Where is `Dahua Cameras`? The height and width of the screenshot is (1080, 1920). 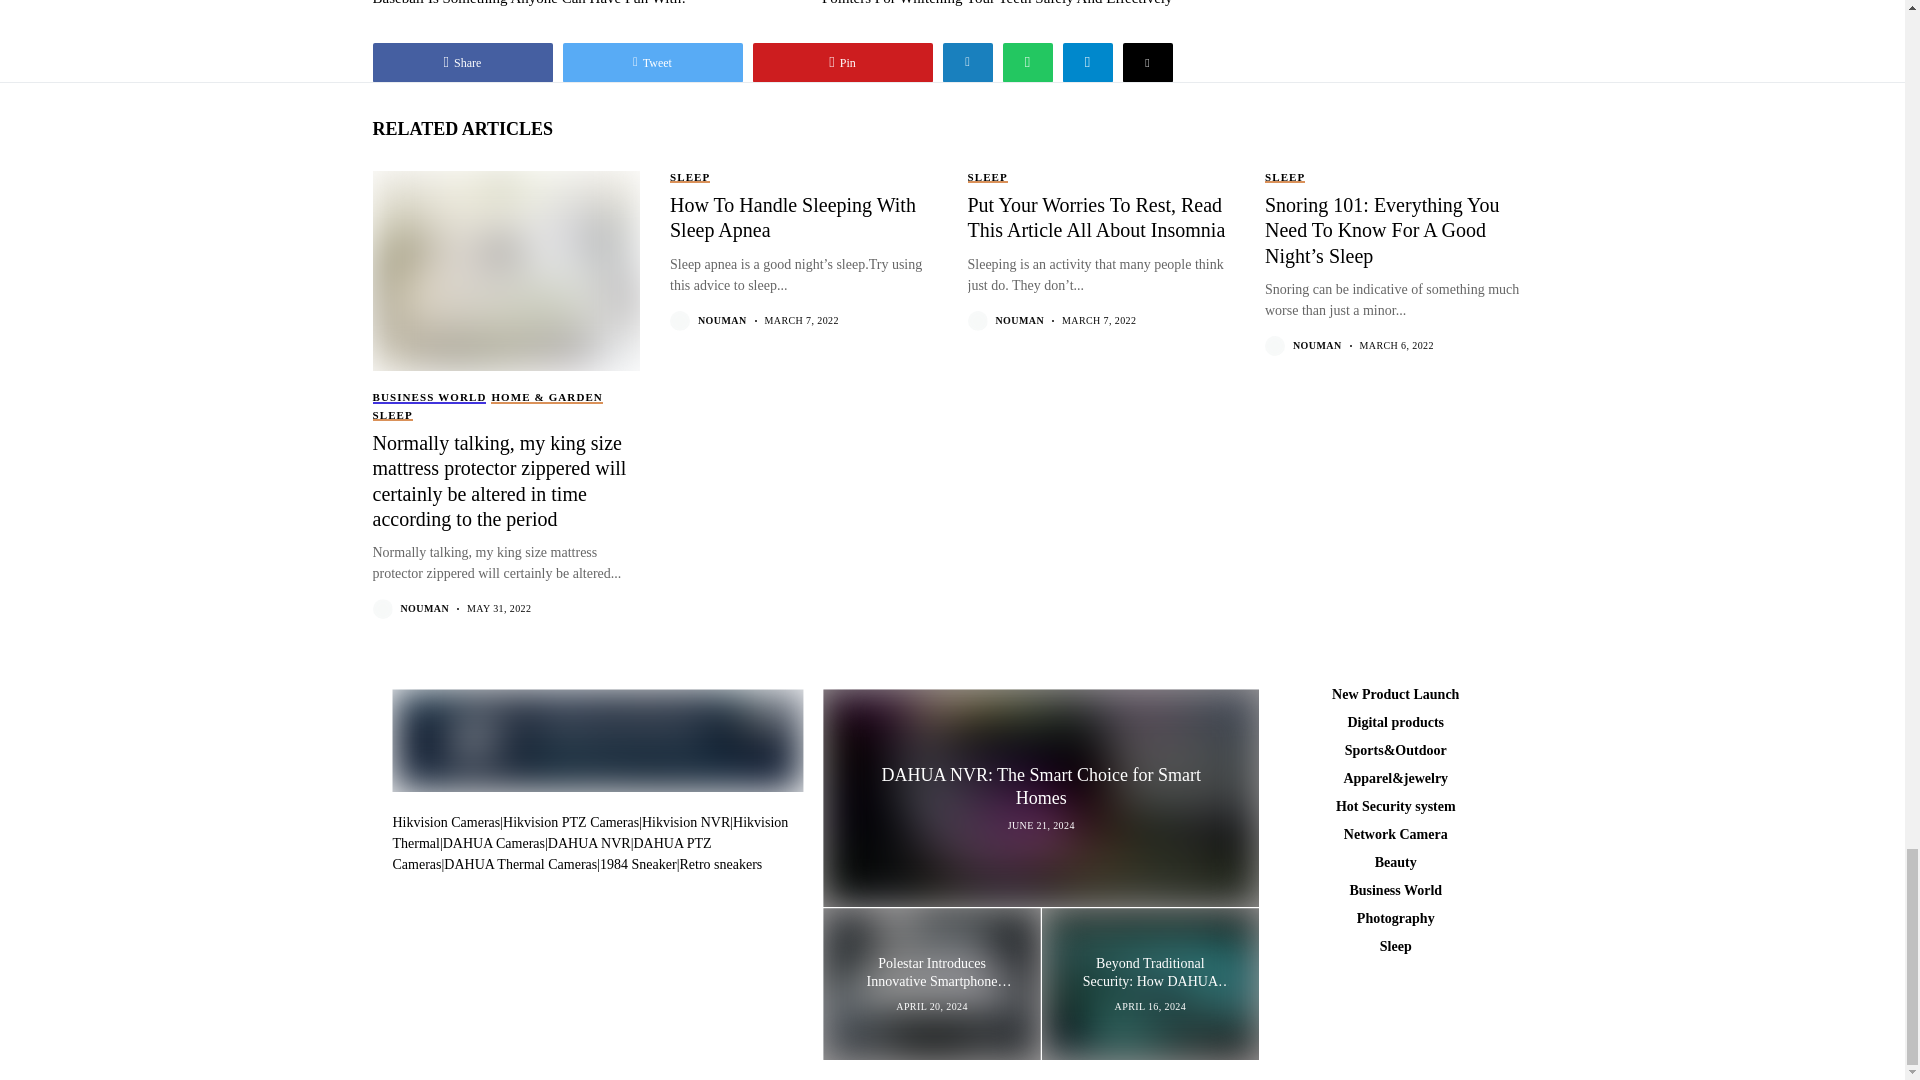
Dahua Cameras is located at coordinates (494, 843).